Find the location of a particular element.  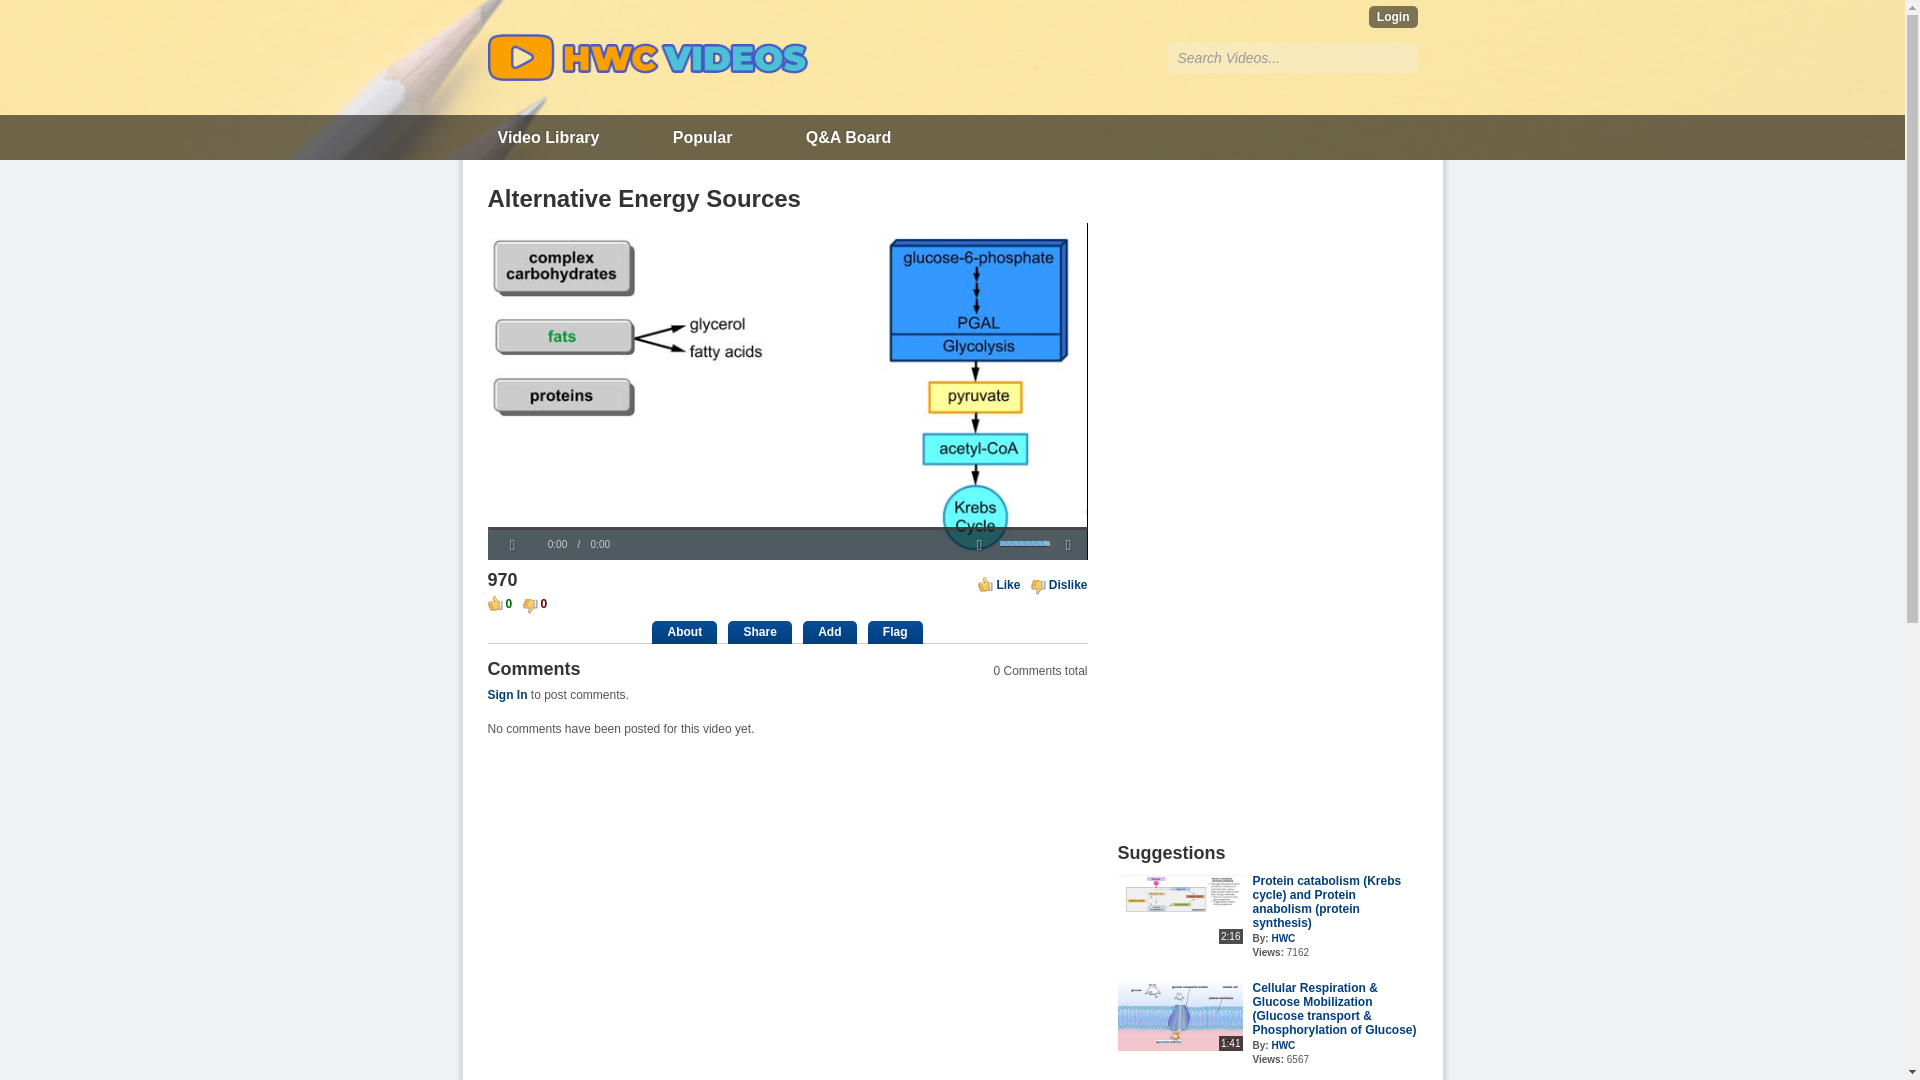

Login is located at coordinates (1393, 17).